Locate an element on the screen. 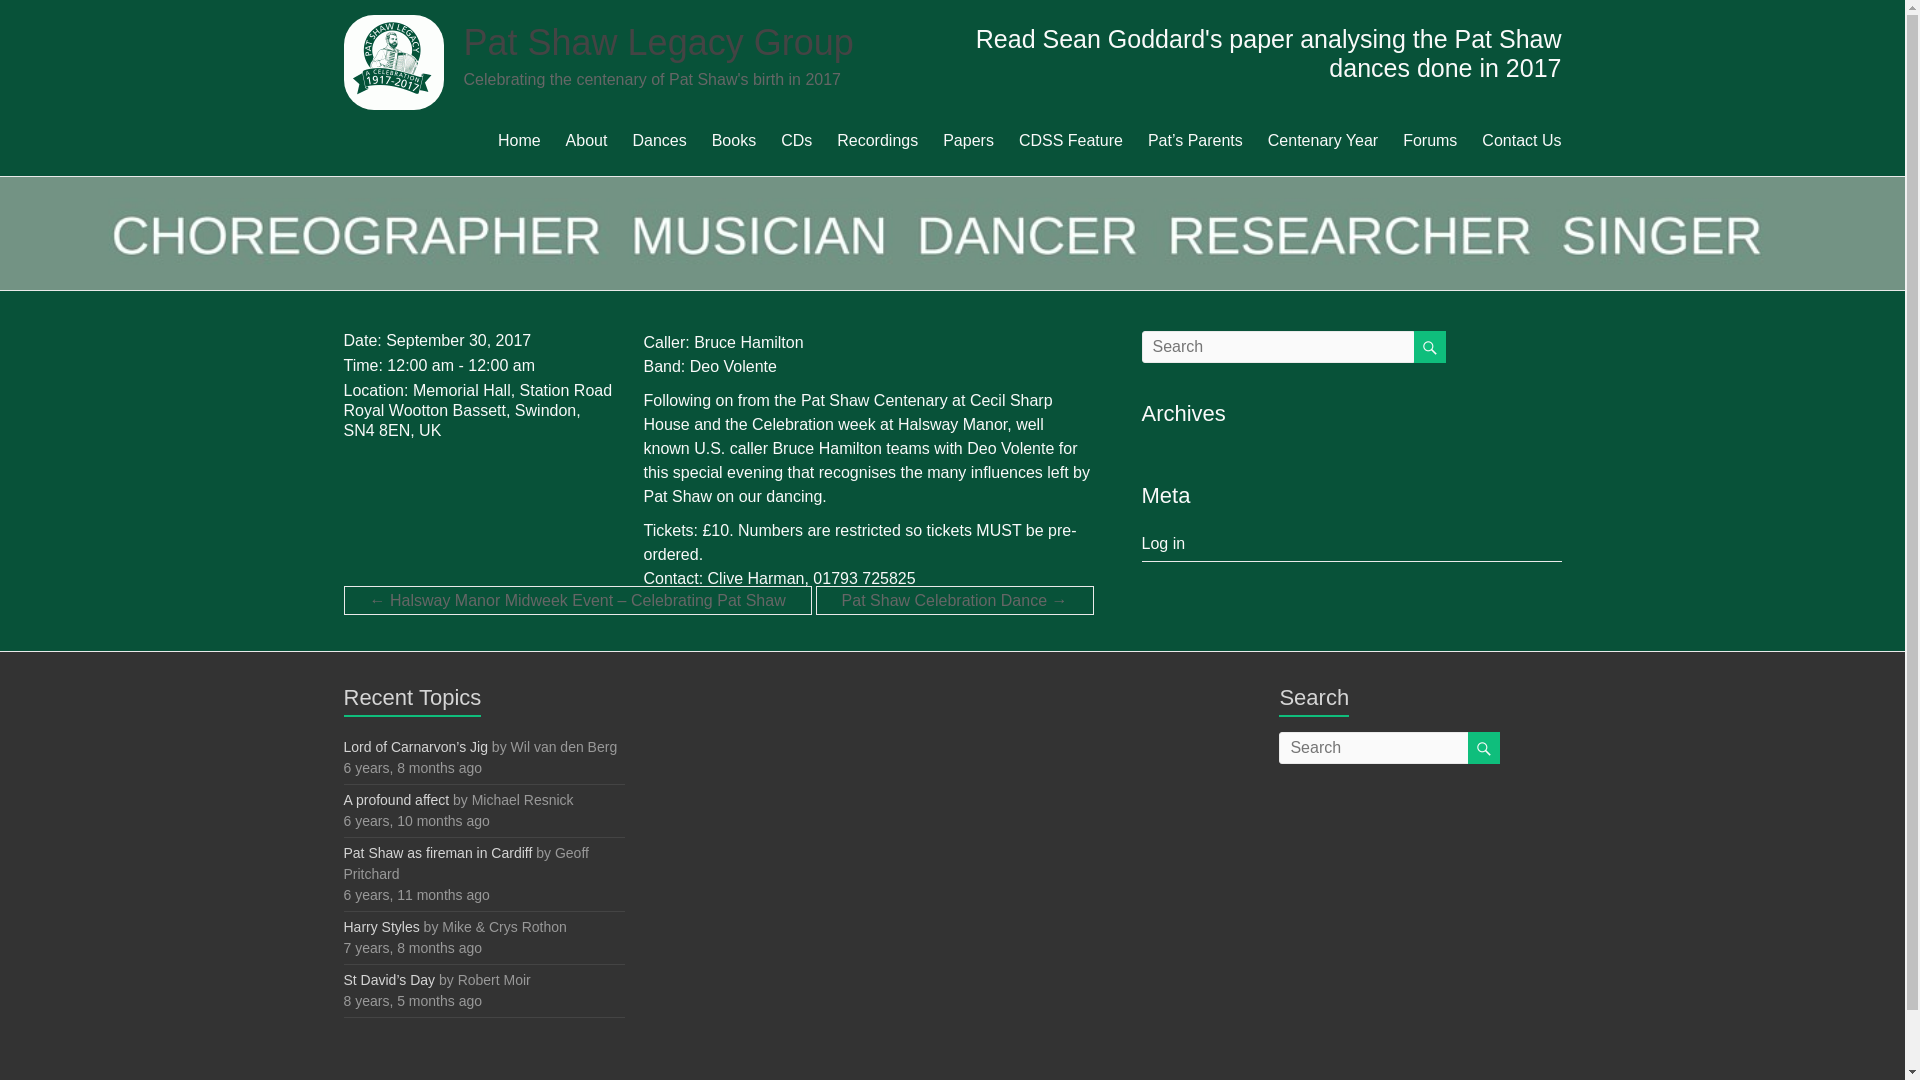 The width and height of the screenshot is (1920, 1080). Recordings is located at coordinates (877, 137).